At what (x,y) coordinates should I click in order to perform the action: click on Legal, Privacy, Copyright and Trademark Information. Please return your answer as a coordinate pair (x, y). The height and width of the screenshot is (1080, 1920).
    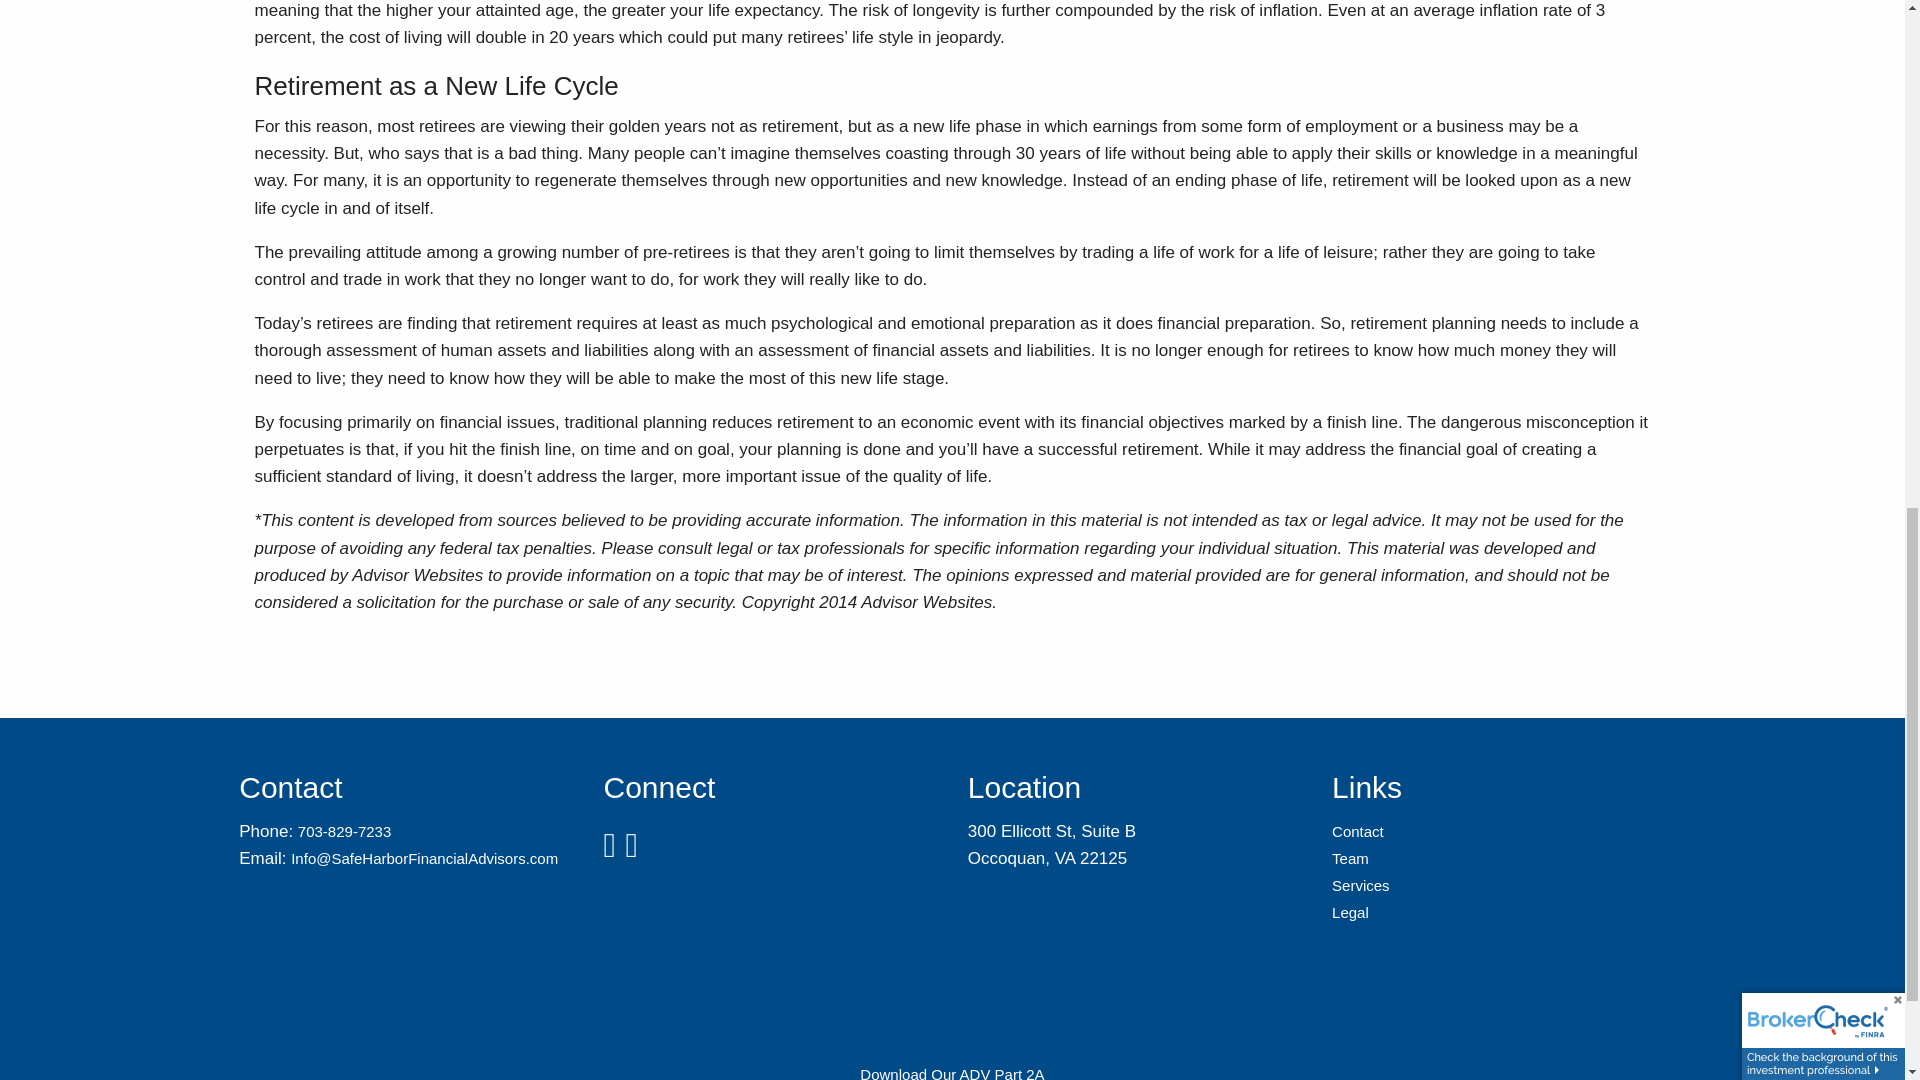
    Looking at the image, I should click on (1350, 912).